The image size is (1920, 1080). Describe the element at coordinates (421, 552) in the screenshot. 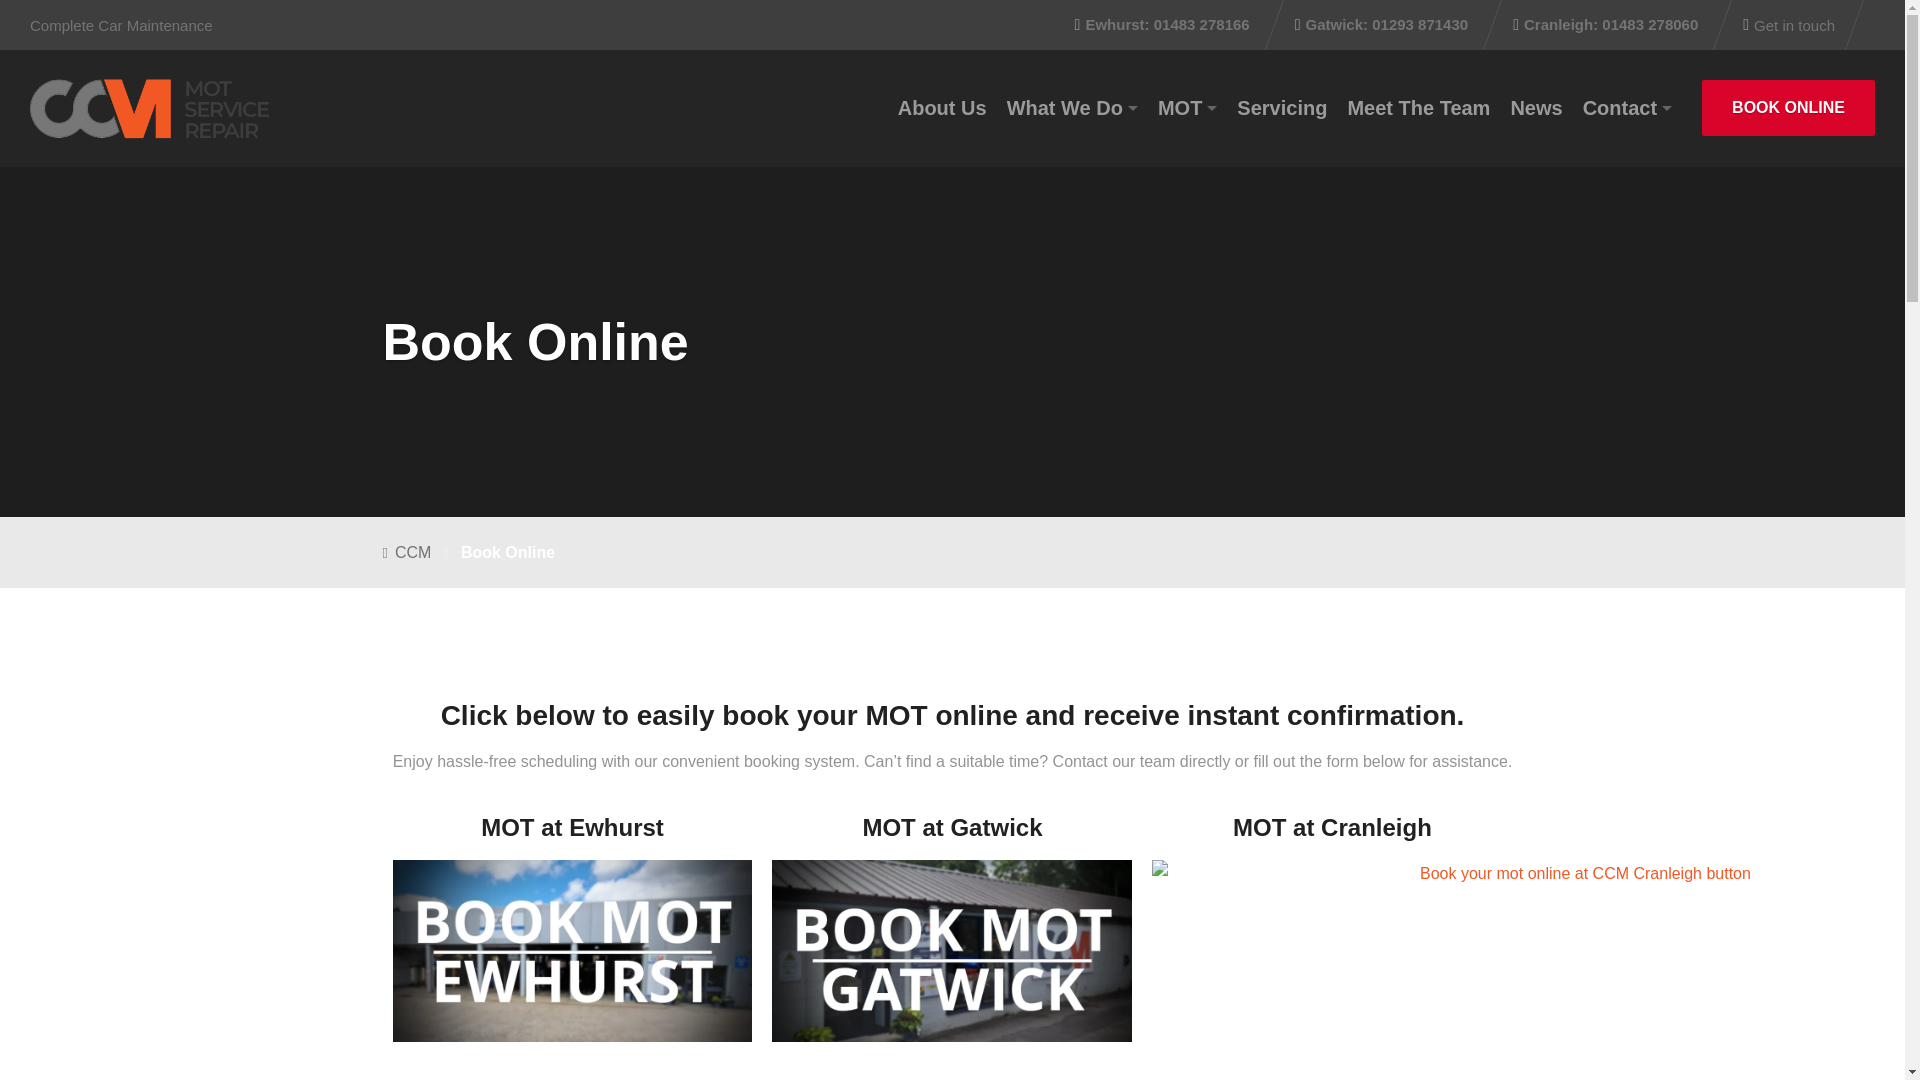

I see `Go to CCM.` at that location.